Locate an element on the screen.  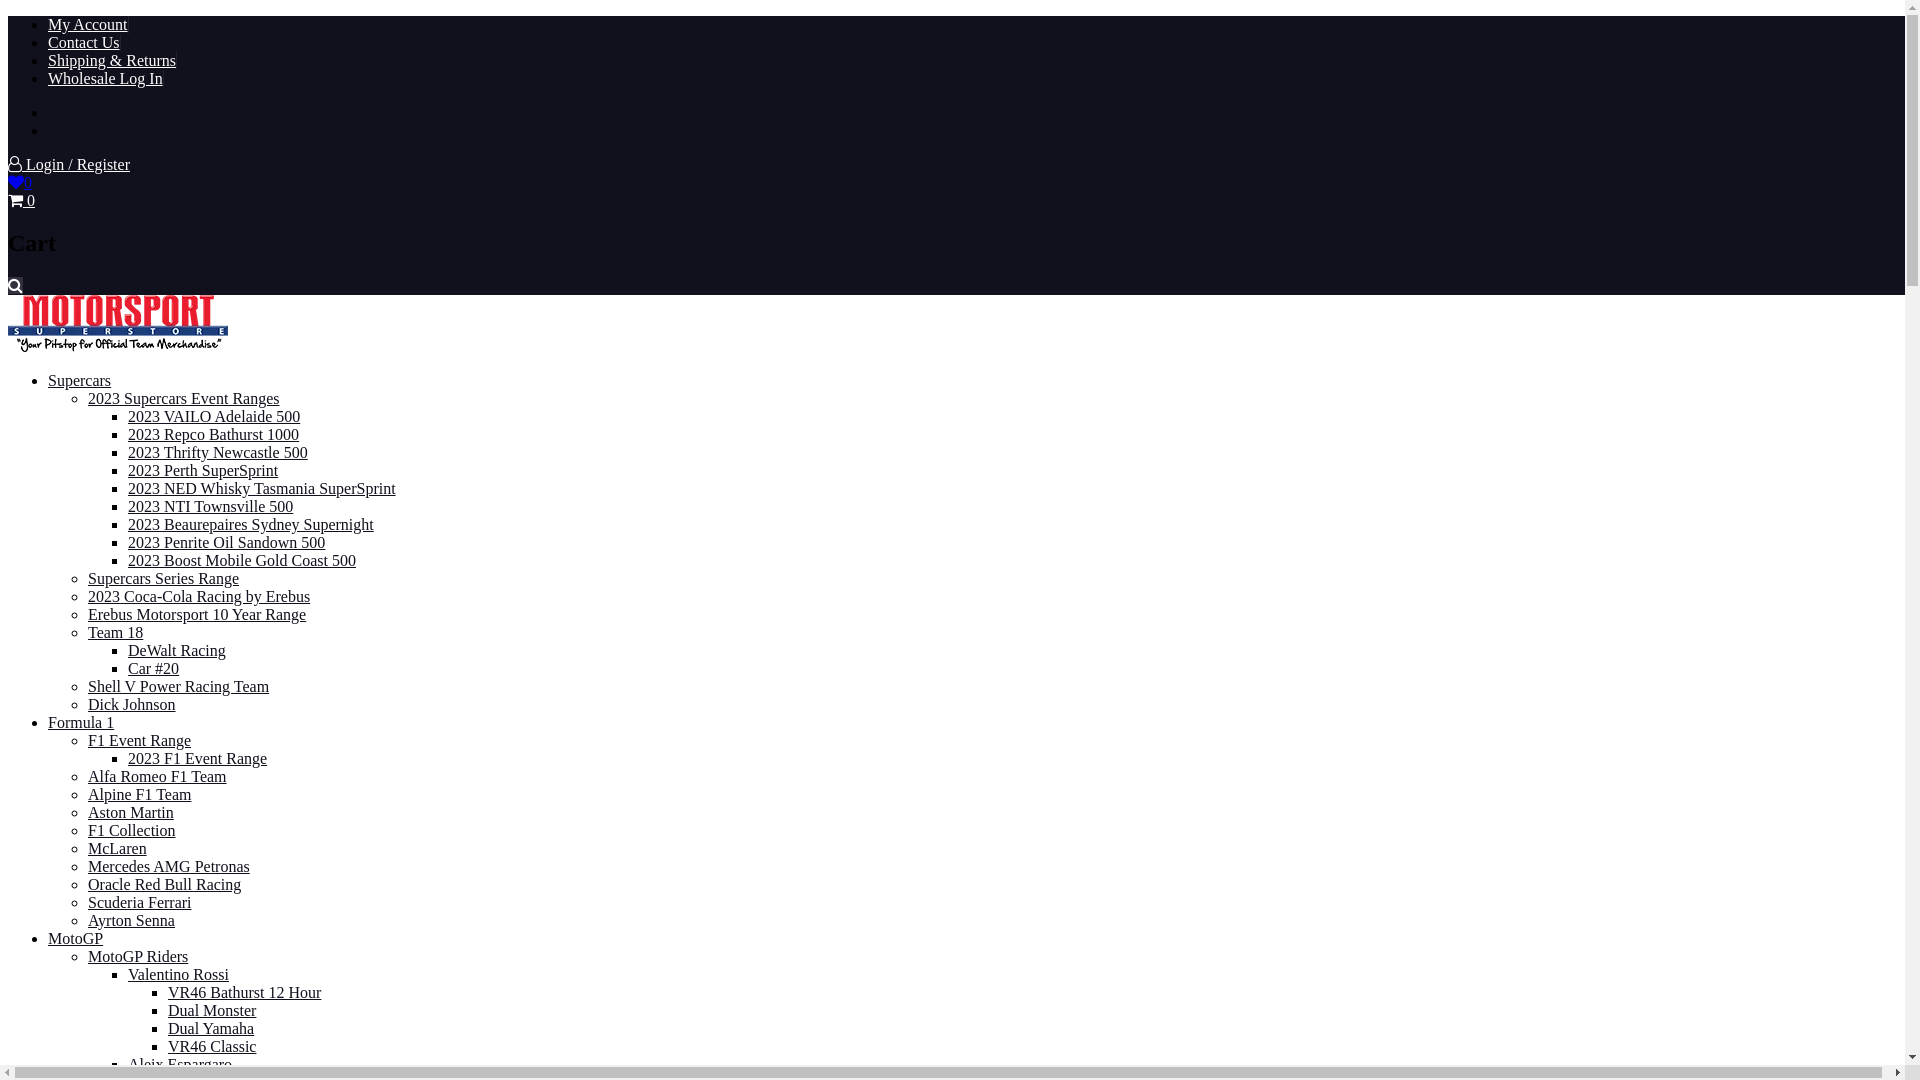
Alfa Romeo F1 Team is located at coordinates (158, 776).